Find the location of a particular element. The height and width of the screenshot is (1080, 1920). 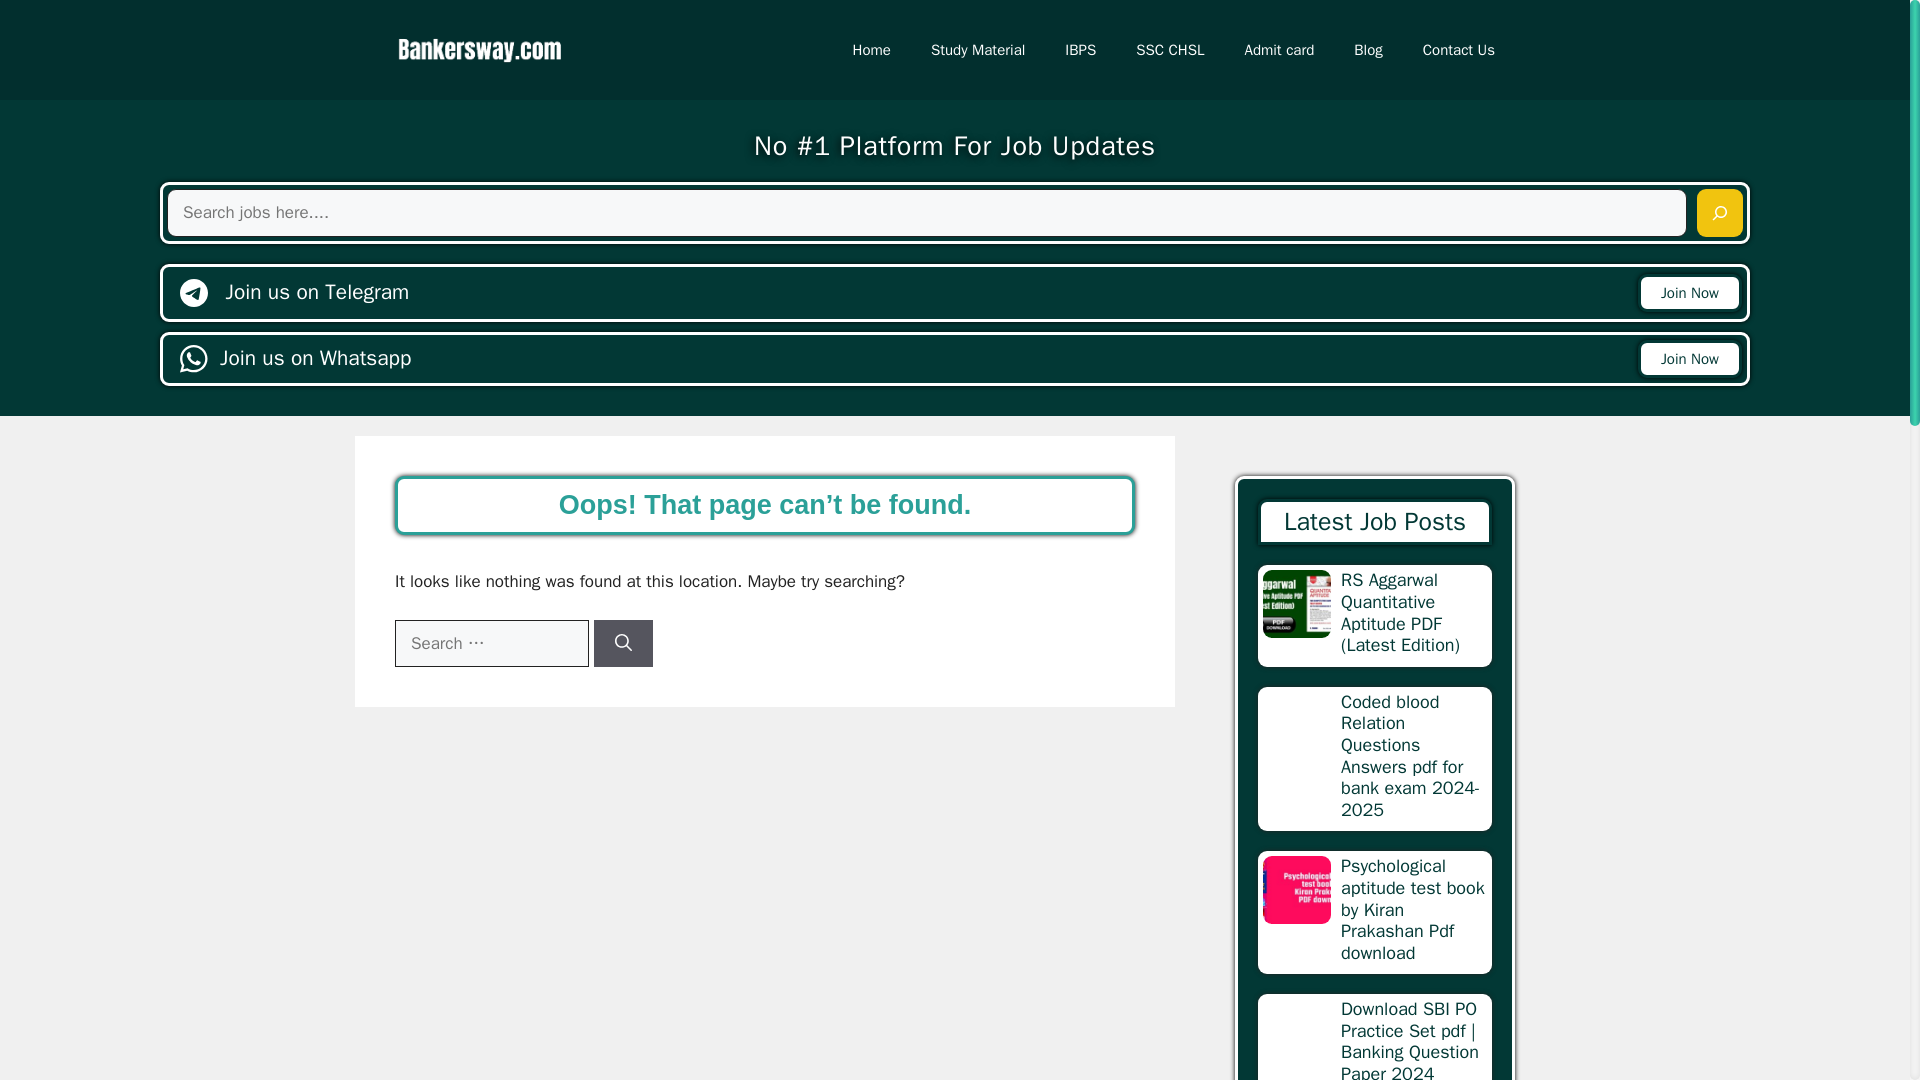

Admit card is located at coordinates (1279, 50).